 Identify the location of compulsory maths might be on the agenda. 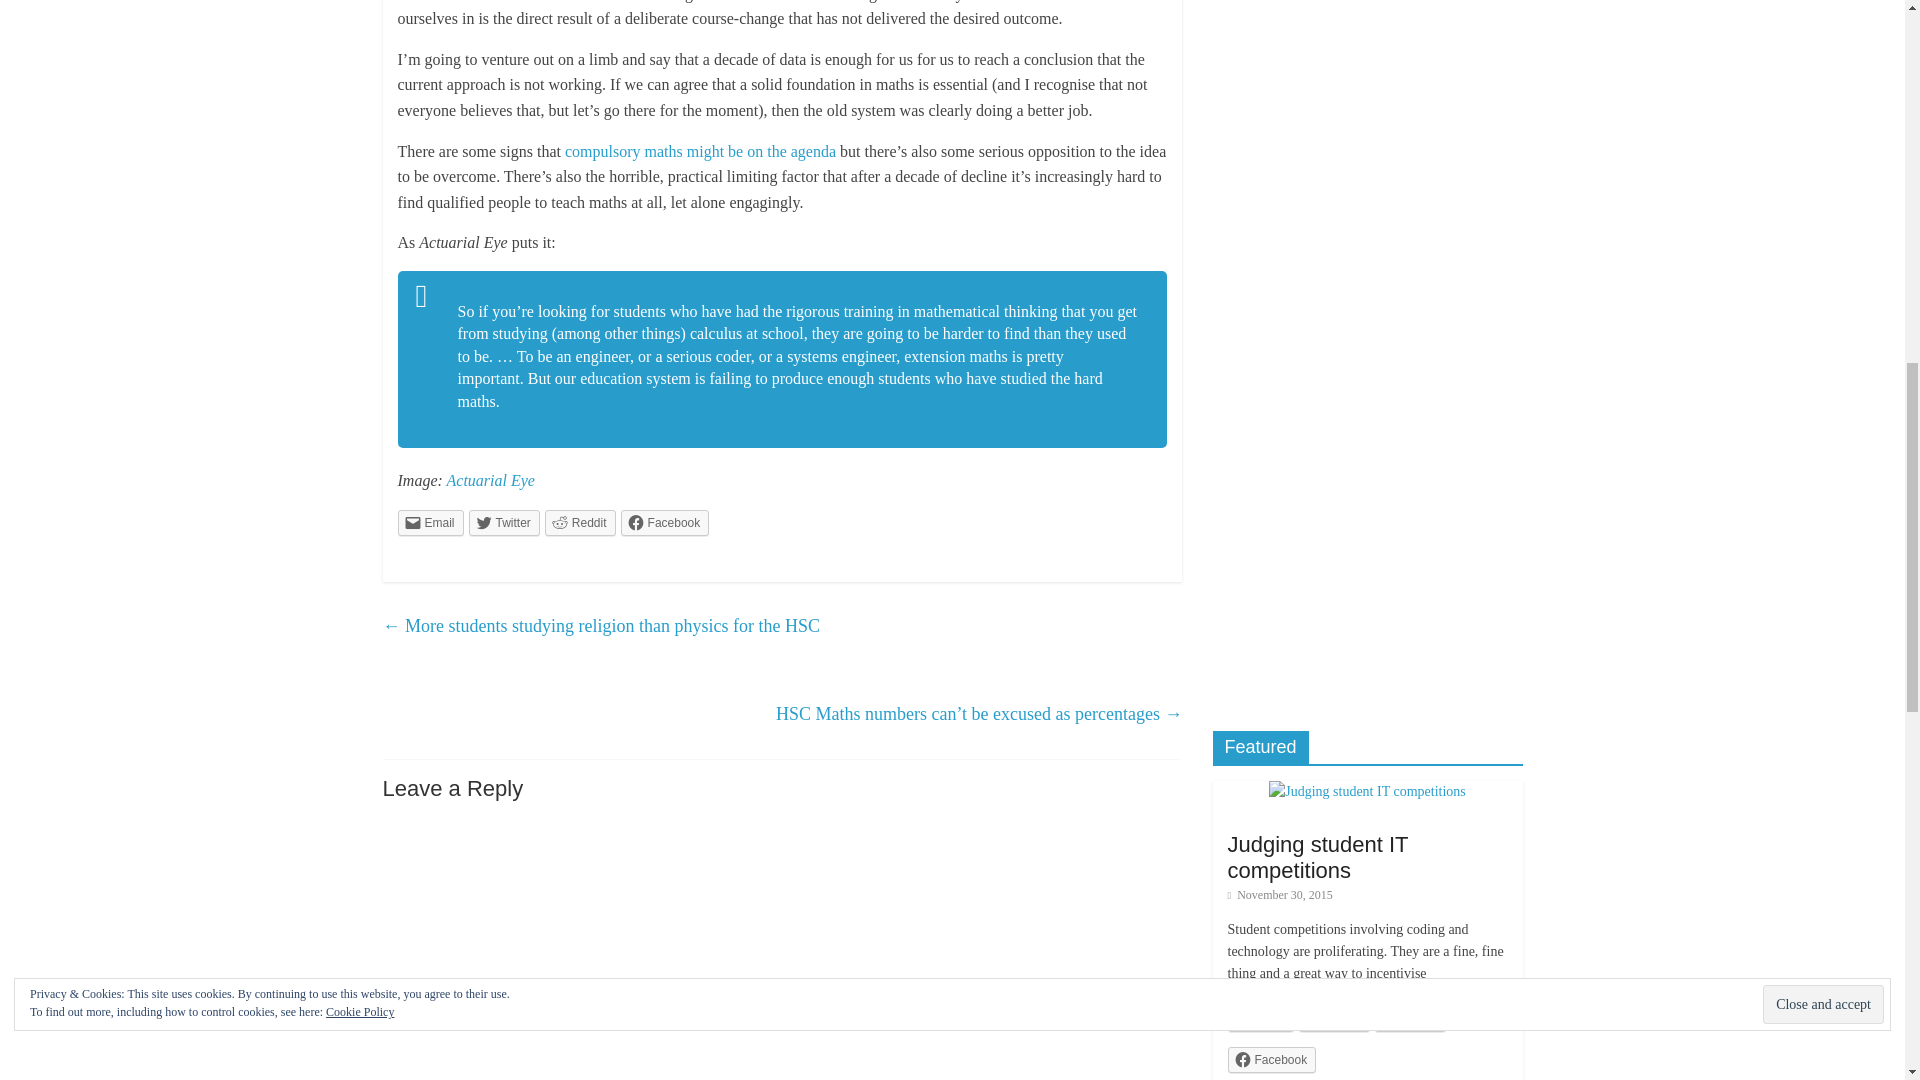
(700, 150).